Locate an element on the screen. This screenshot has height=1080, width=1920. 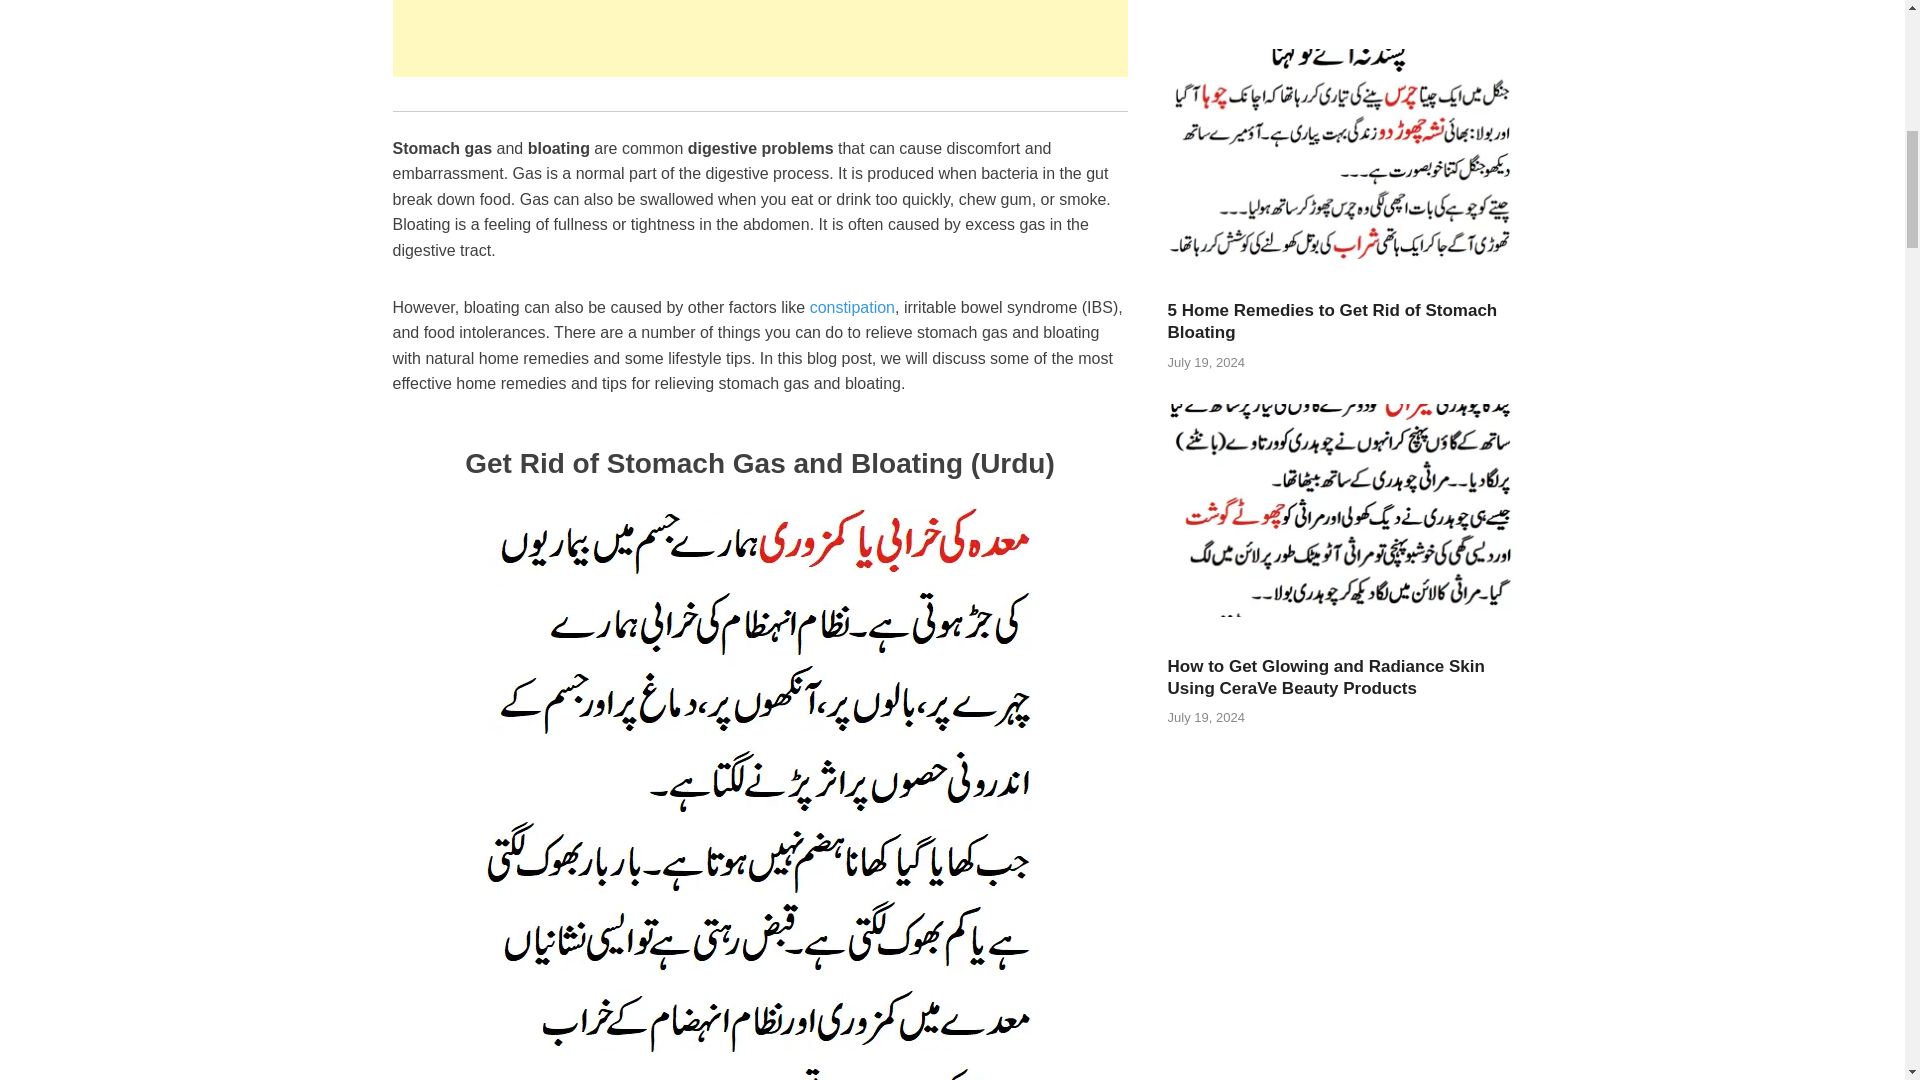
5 Home Remedies to Get Rid of Stomach Bloating is located at coordinates (1340, 268).